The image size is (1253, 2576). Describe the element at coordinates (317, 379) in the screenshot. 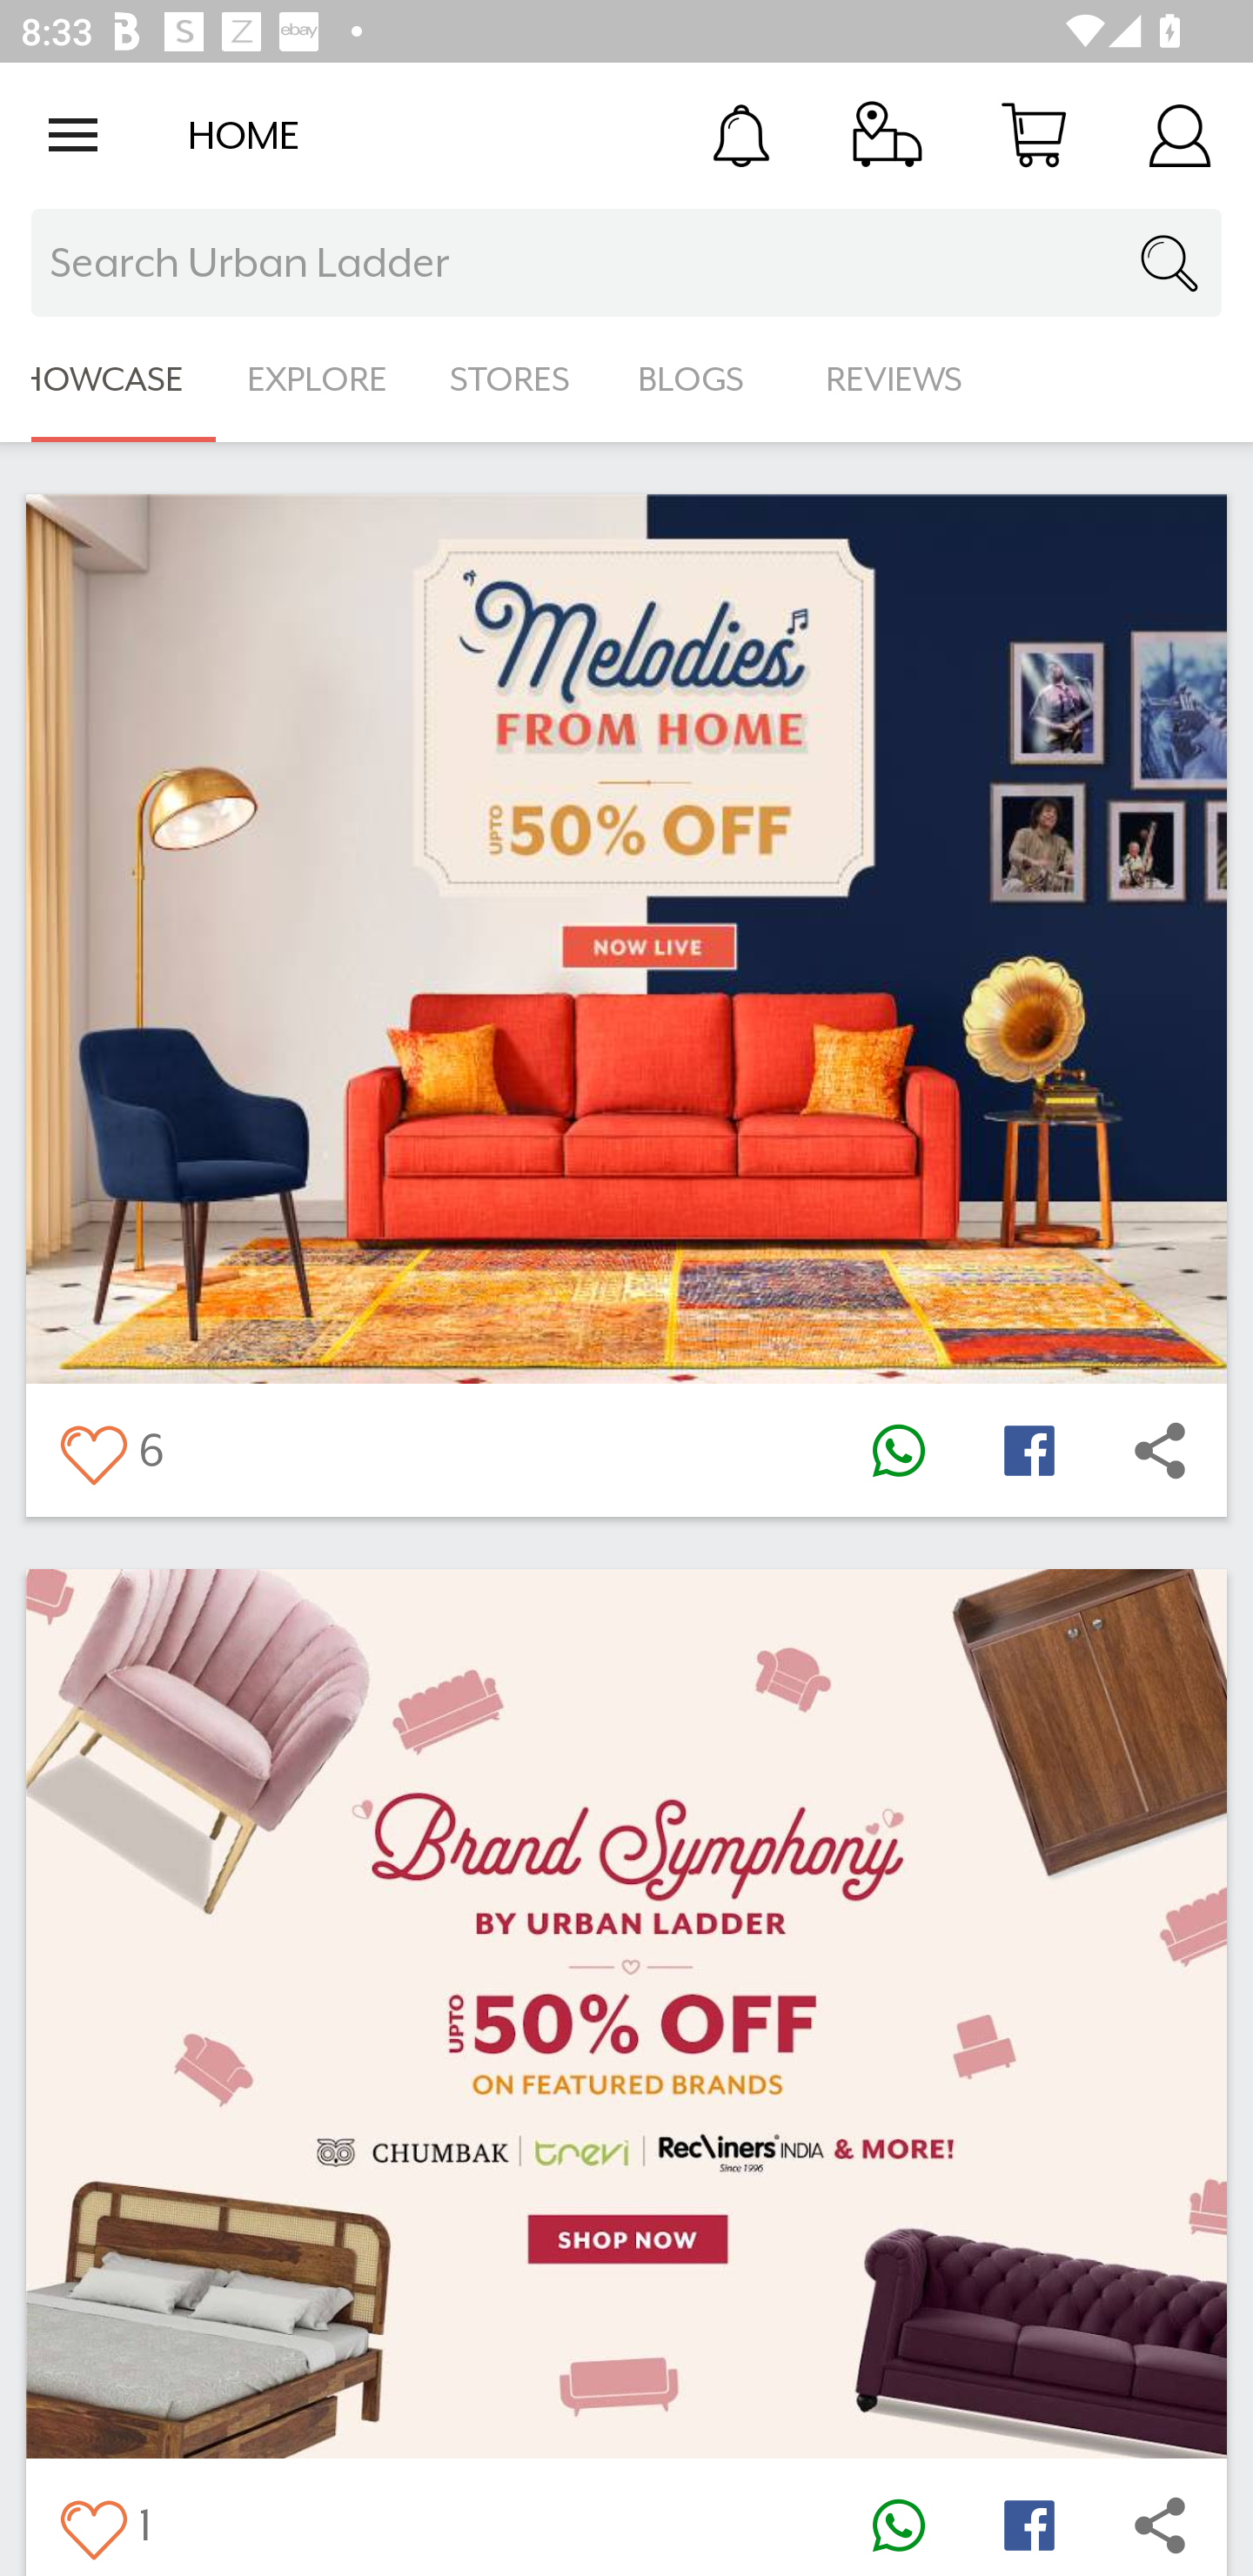

I see `EXPLORE` at that location.